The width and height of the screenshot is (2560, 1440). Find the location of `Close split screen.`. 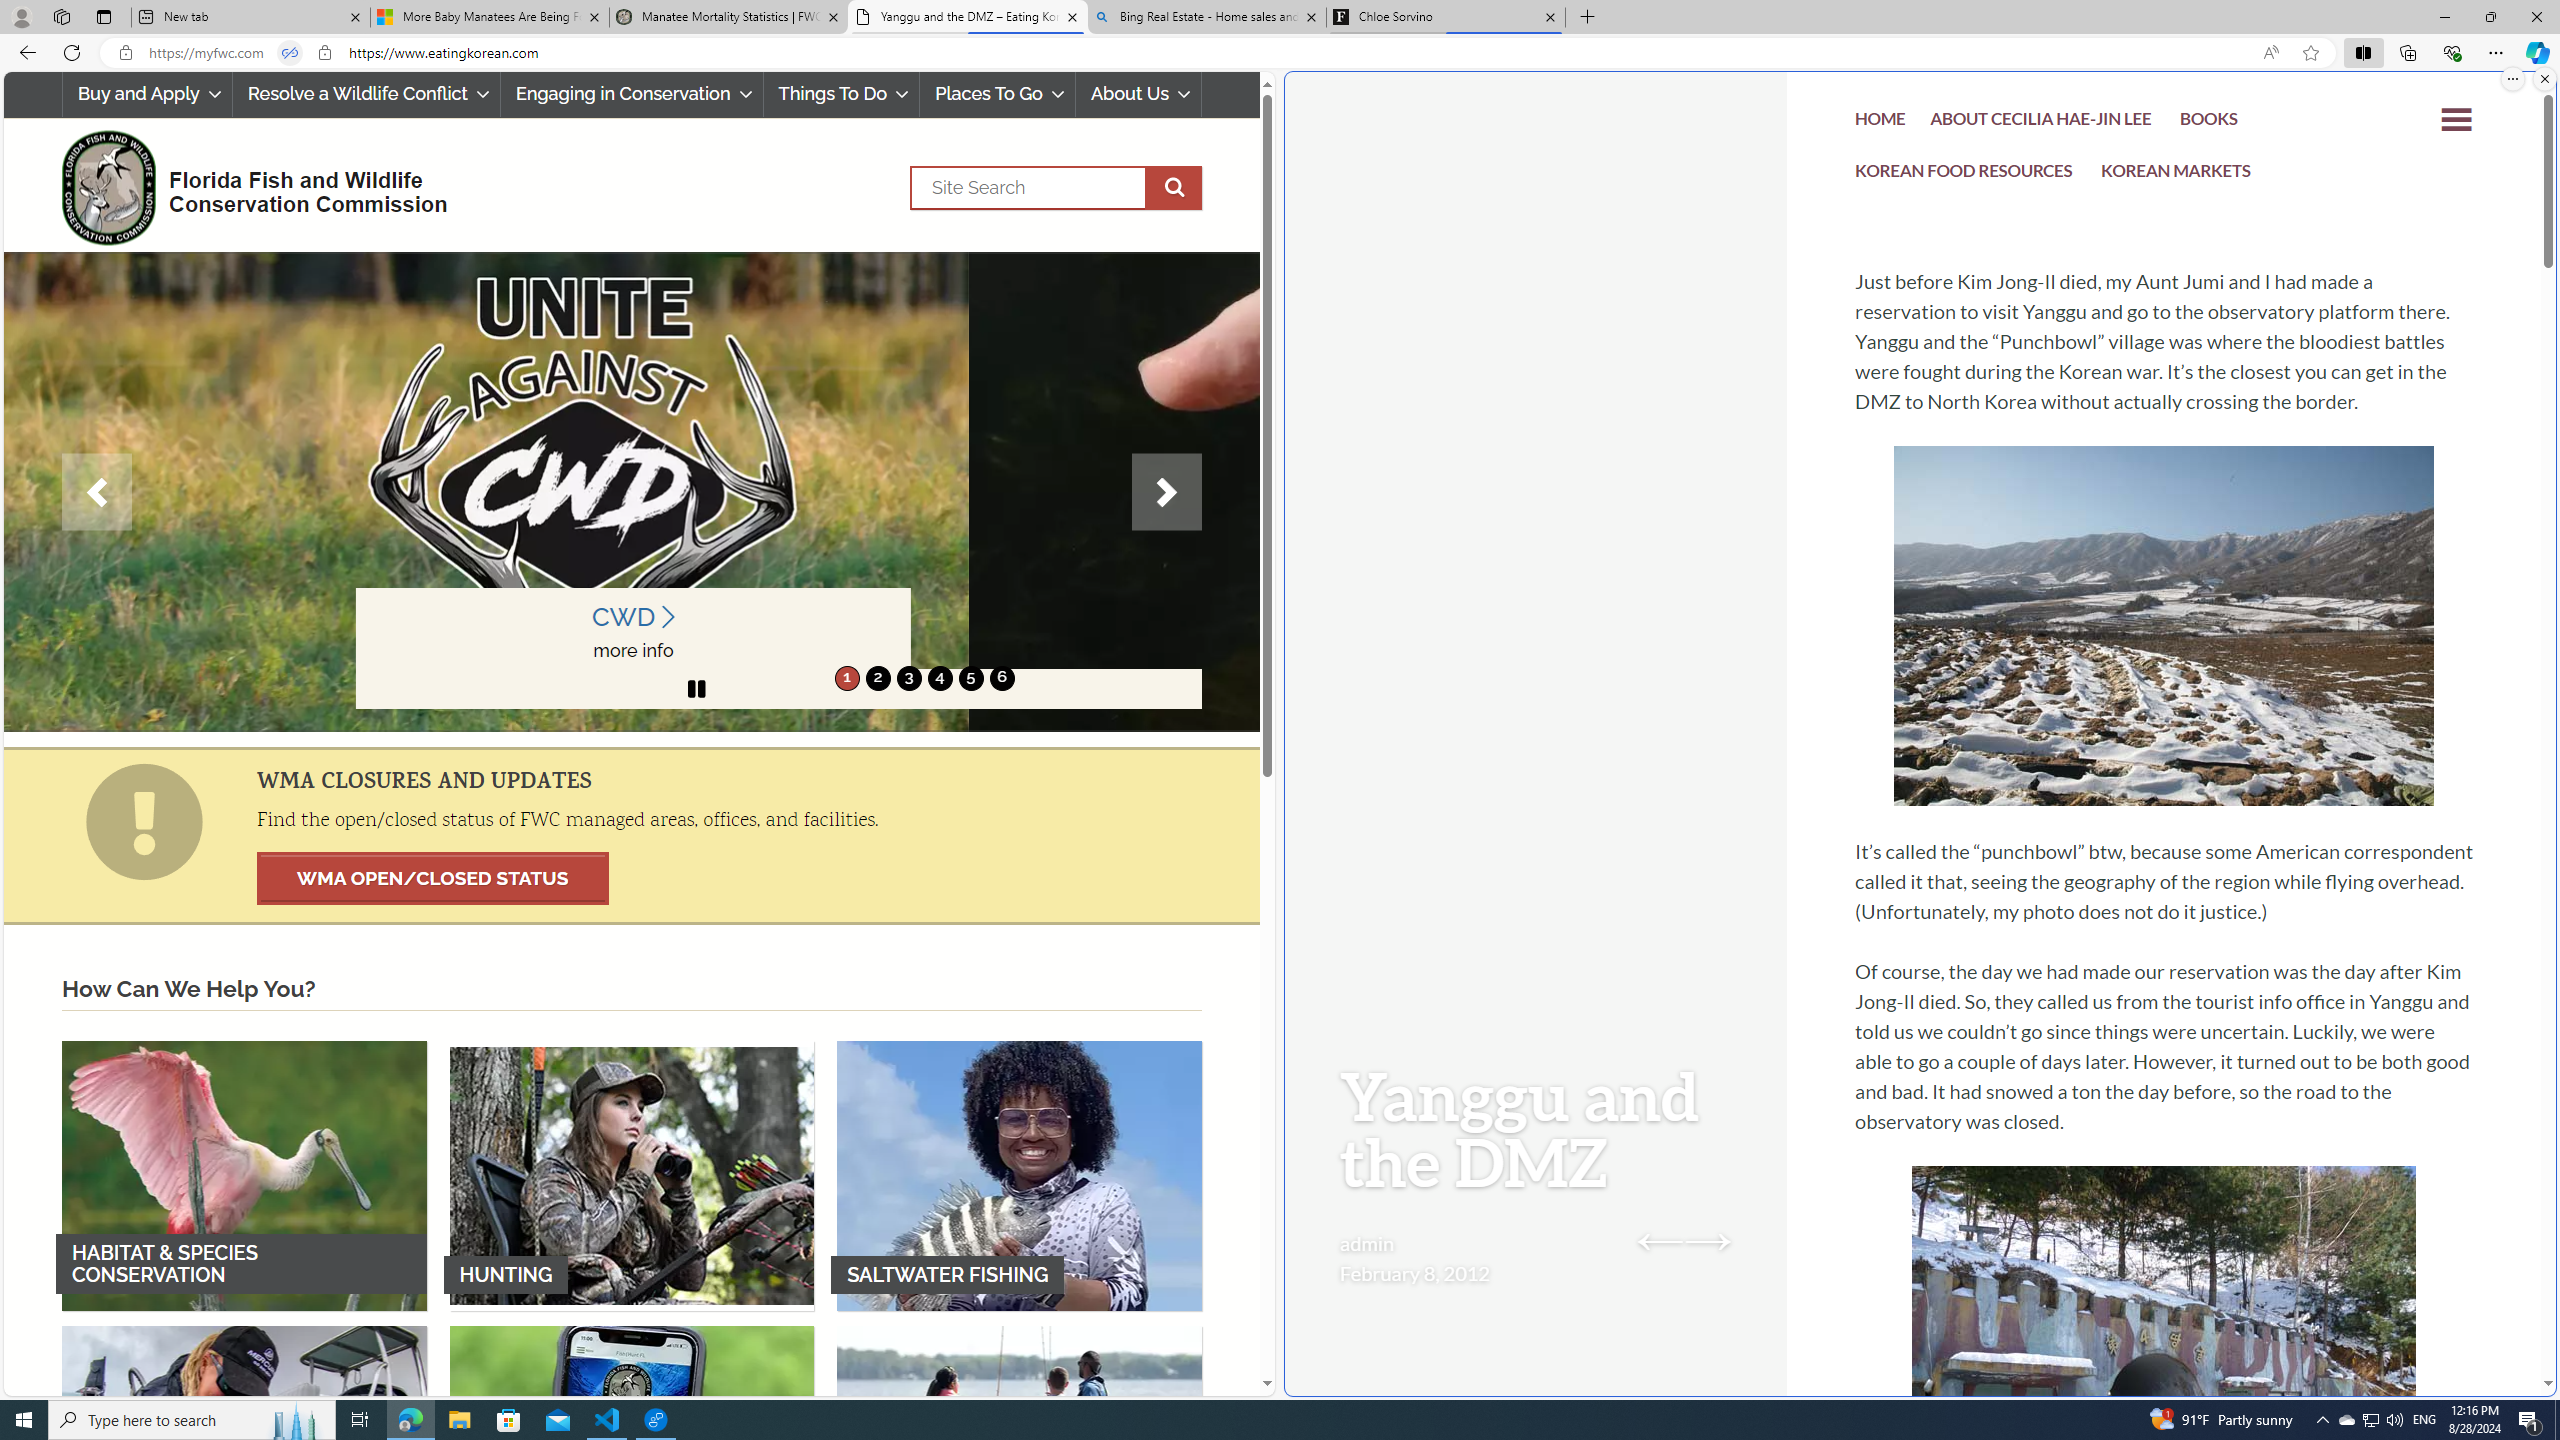

Close split screen. is located at coordinates (2544, 79).